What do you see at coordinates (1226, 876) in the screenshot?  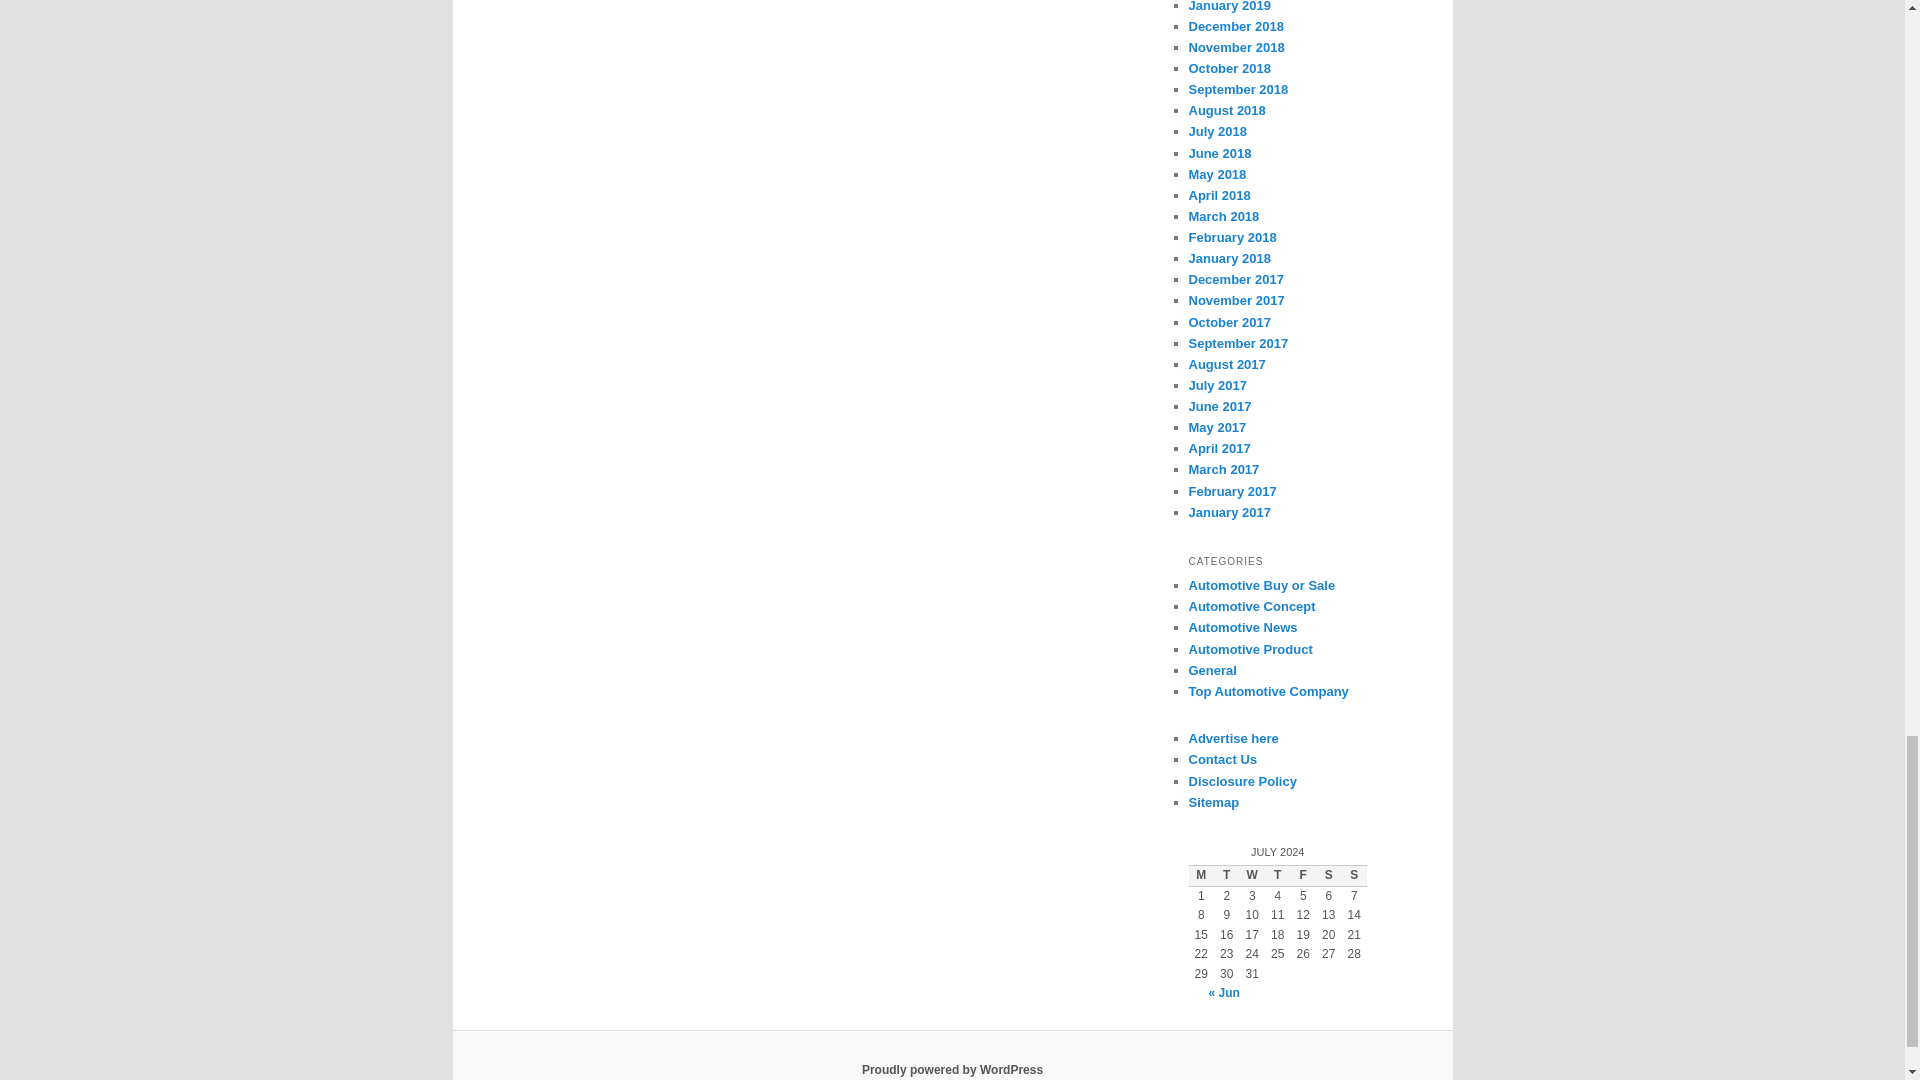 I see `Tuesday` at bounding box center [1226, 876].